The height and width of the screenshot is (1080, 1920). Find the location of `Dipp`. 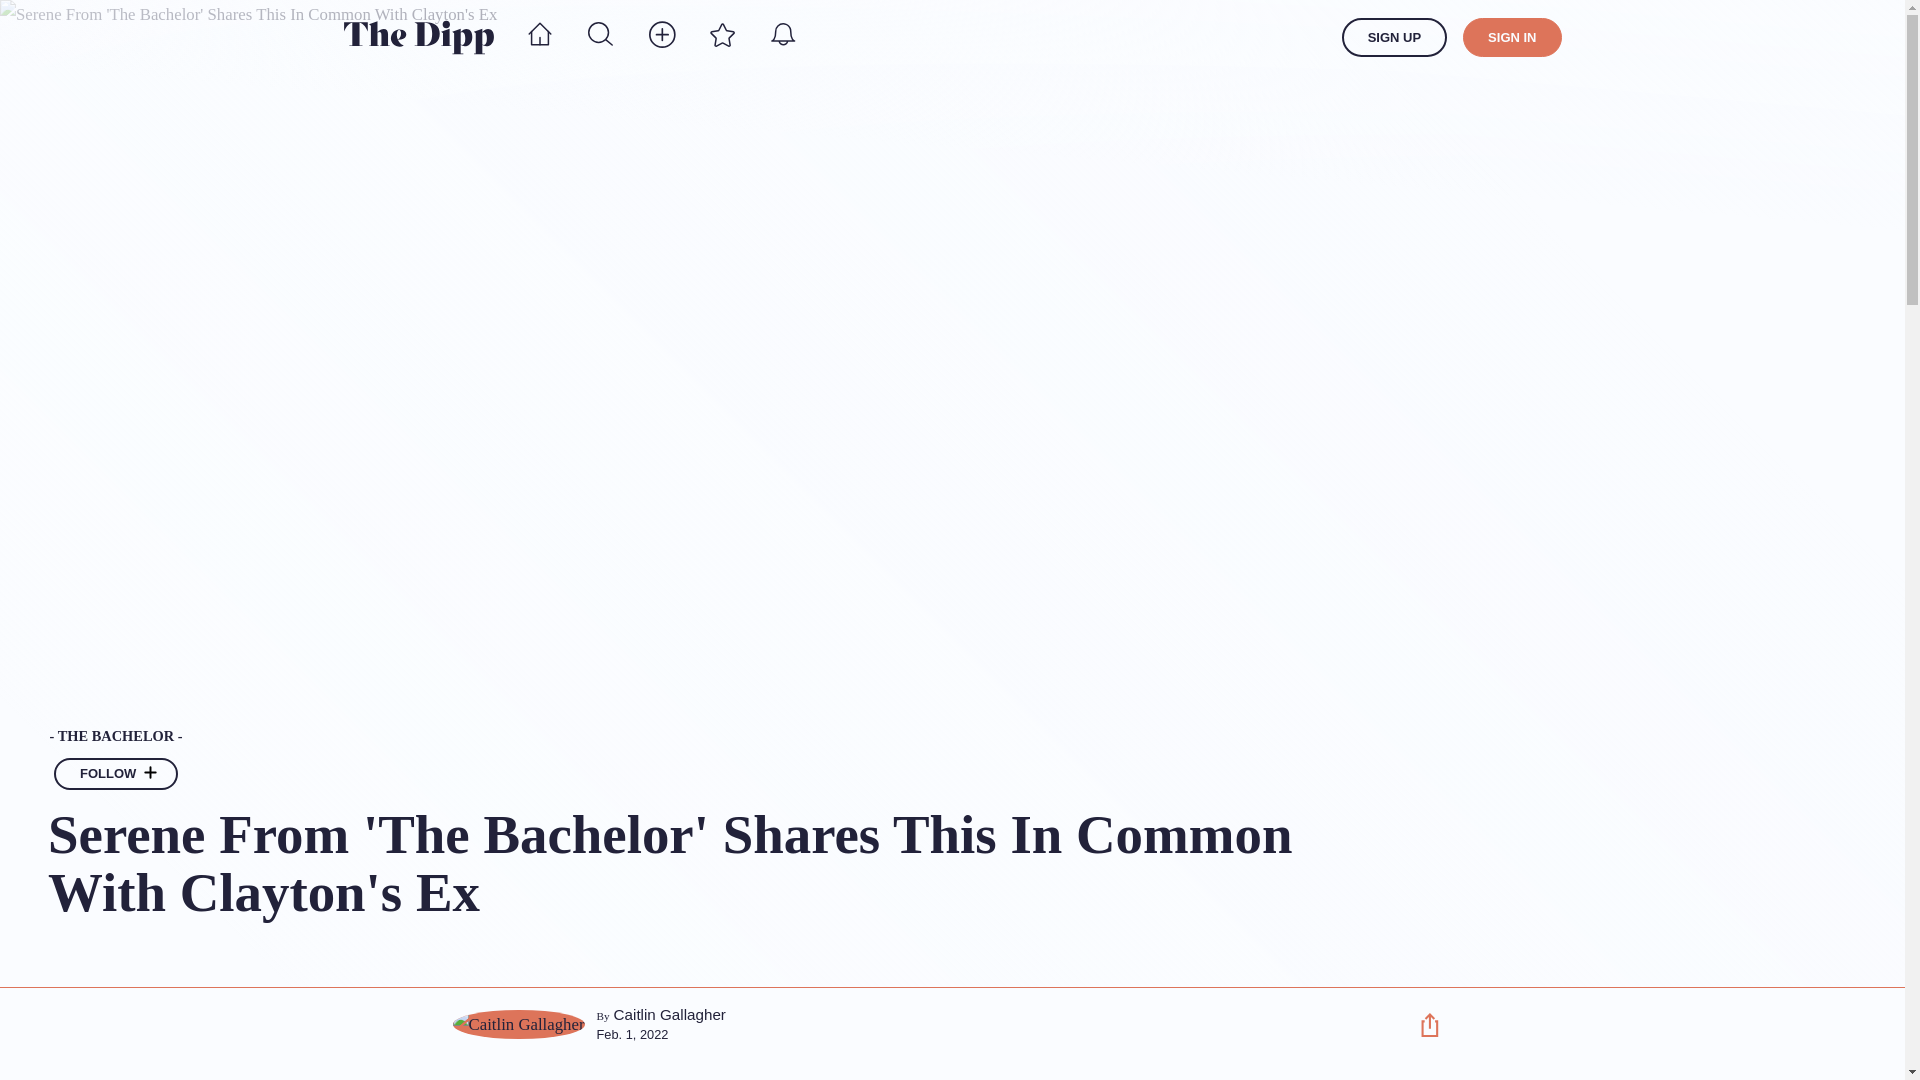

Dipp is located at coordinates (418, 37).